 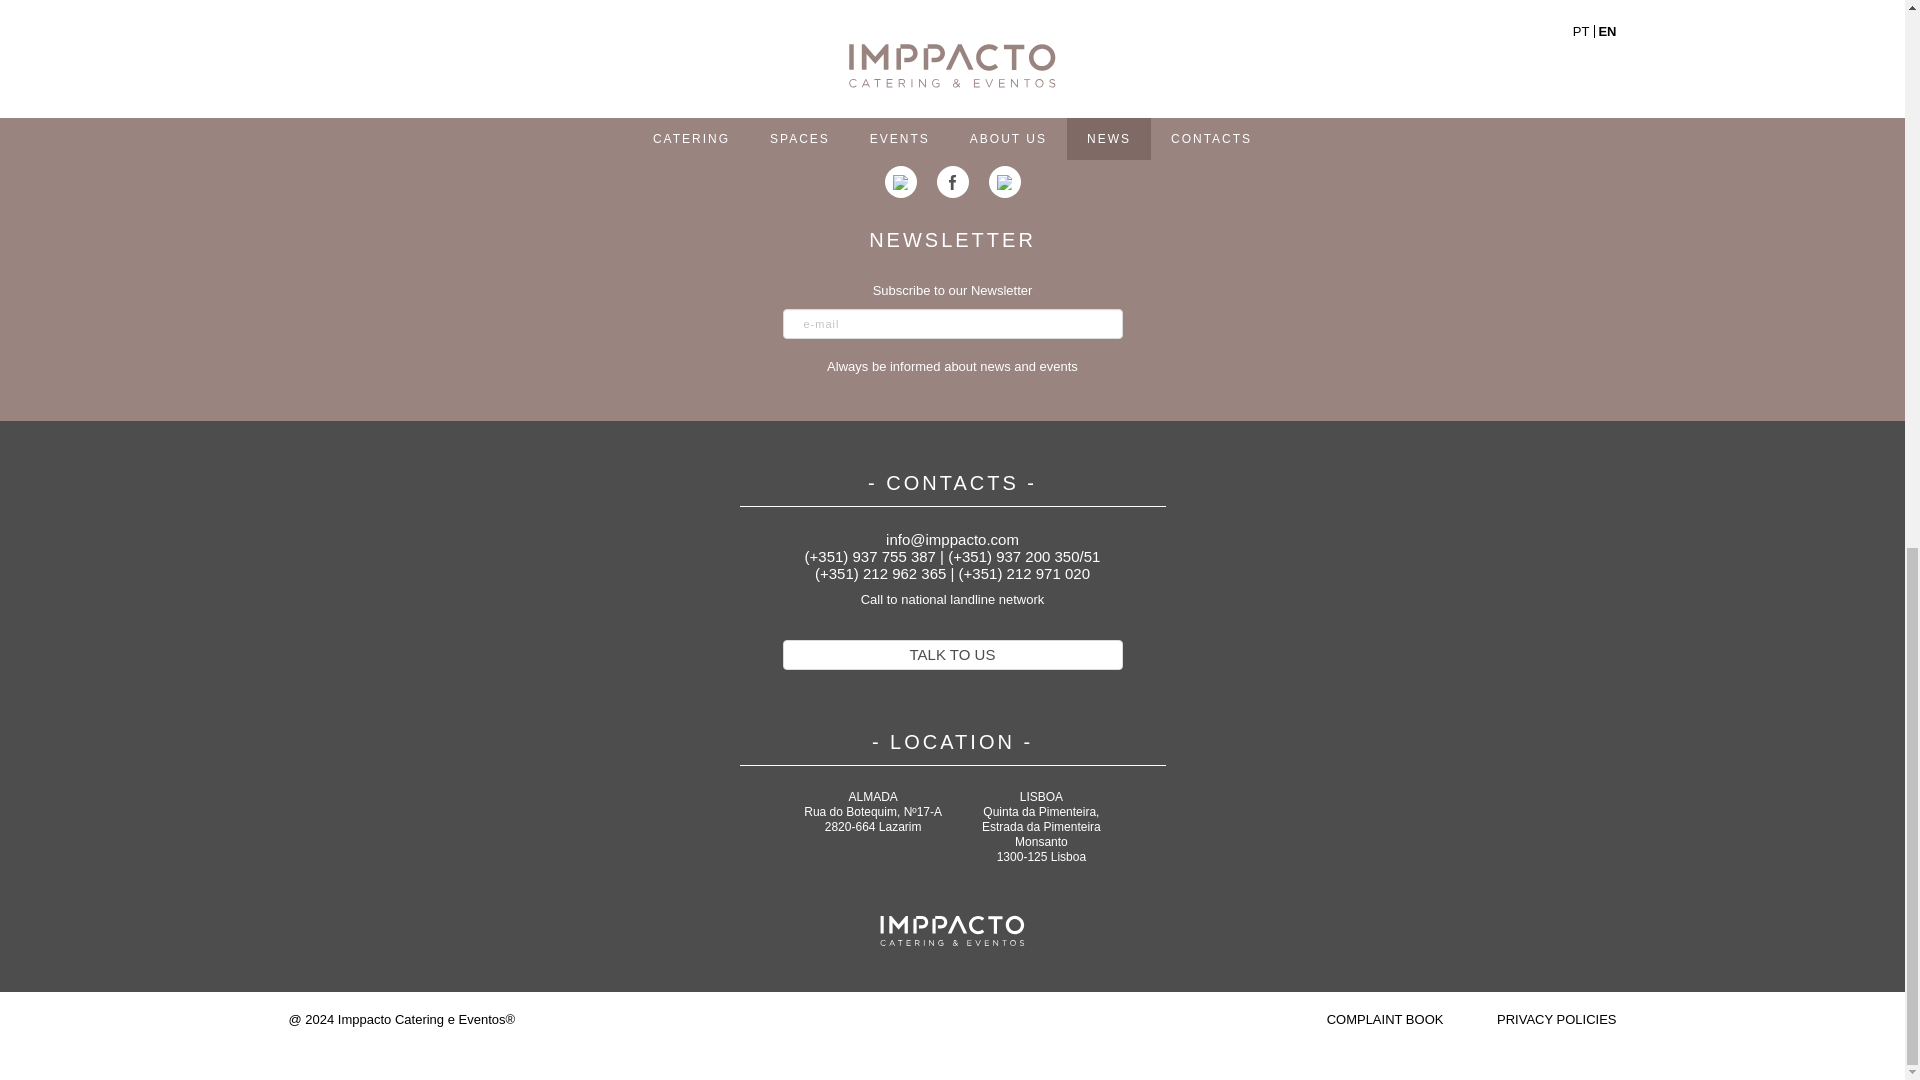 I want to click on PRIVACY POLICIES, so click(x=1556, y=1019).